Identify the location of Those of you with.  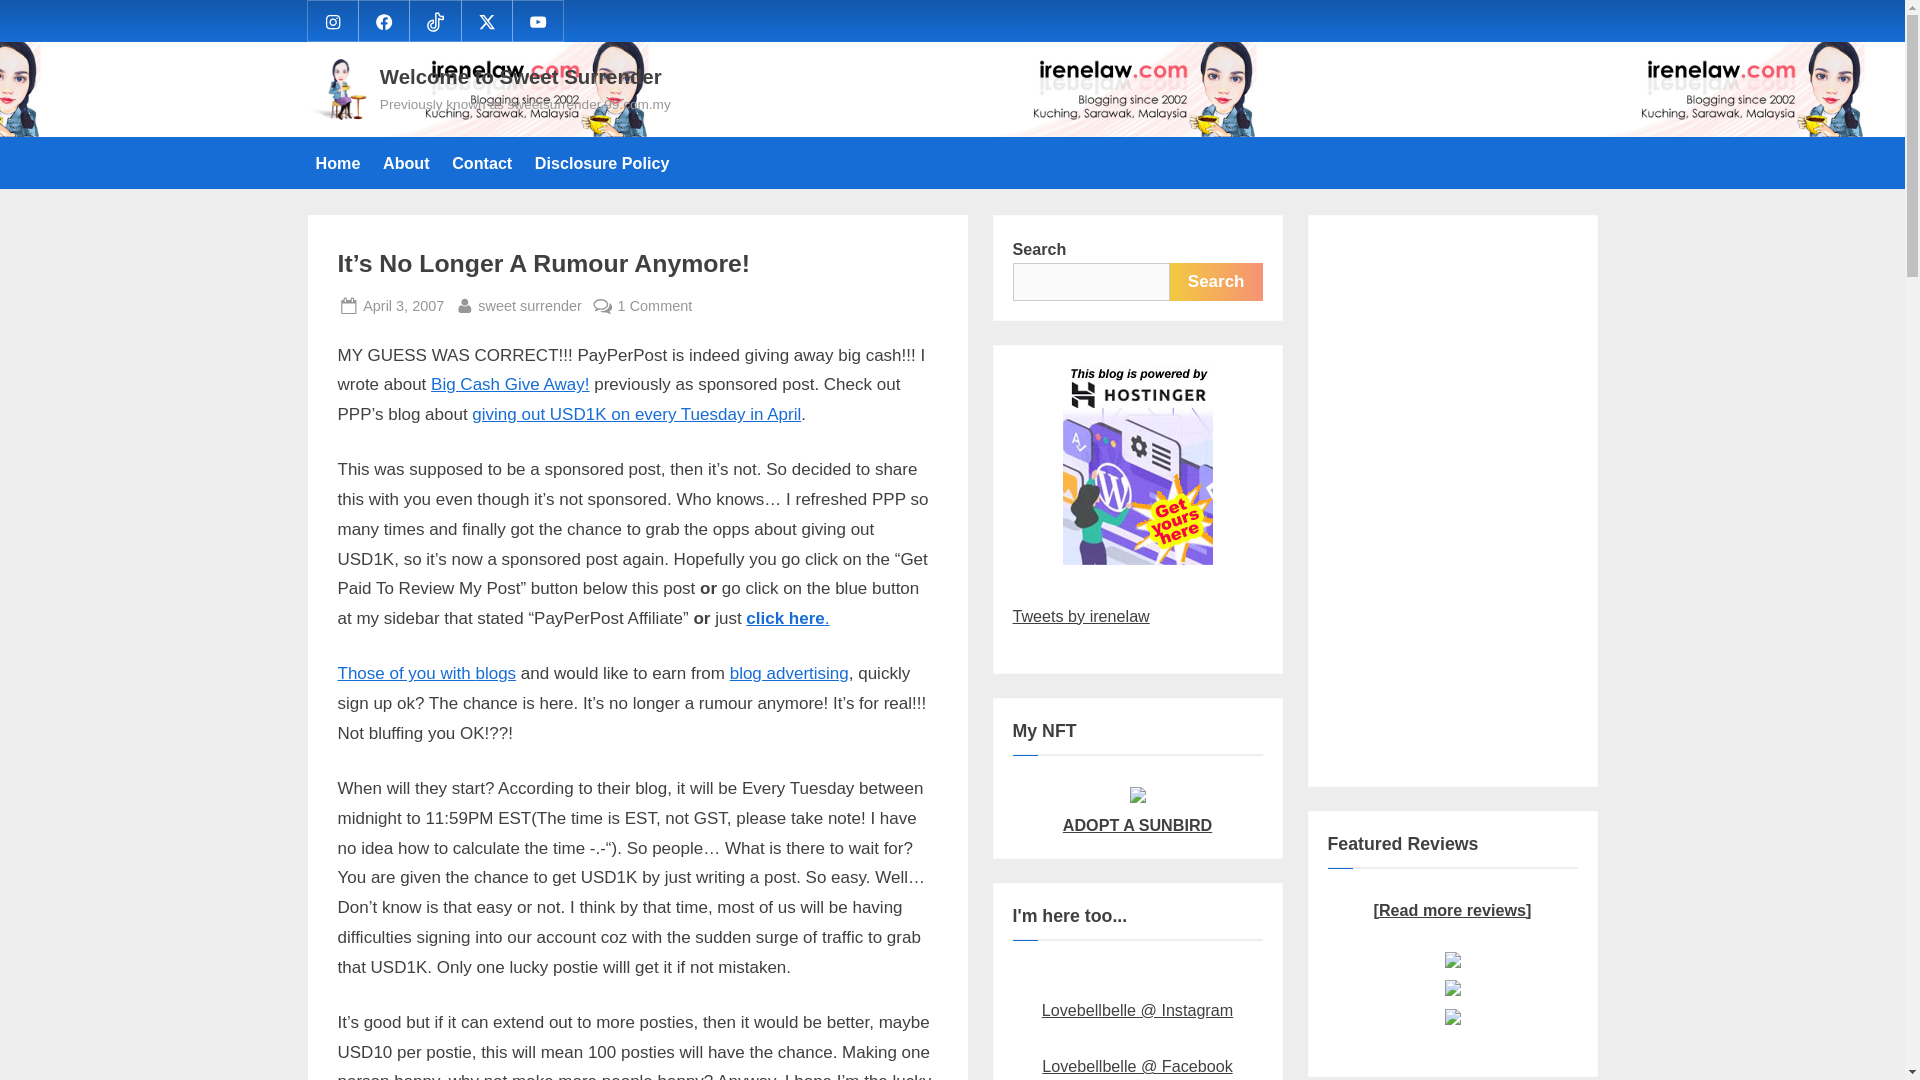
(1137, 810).